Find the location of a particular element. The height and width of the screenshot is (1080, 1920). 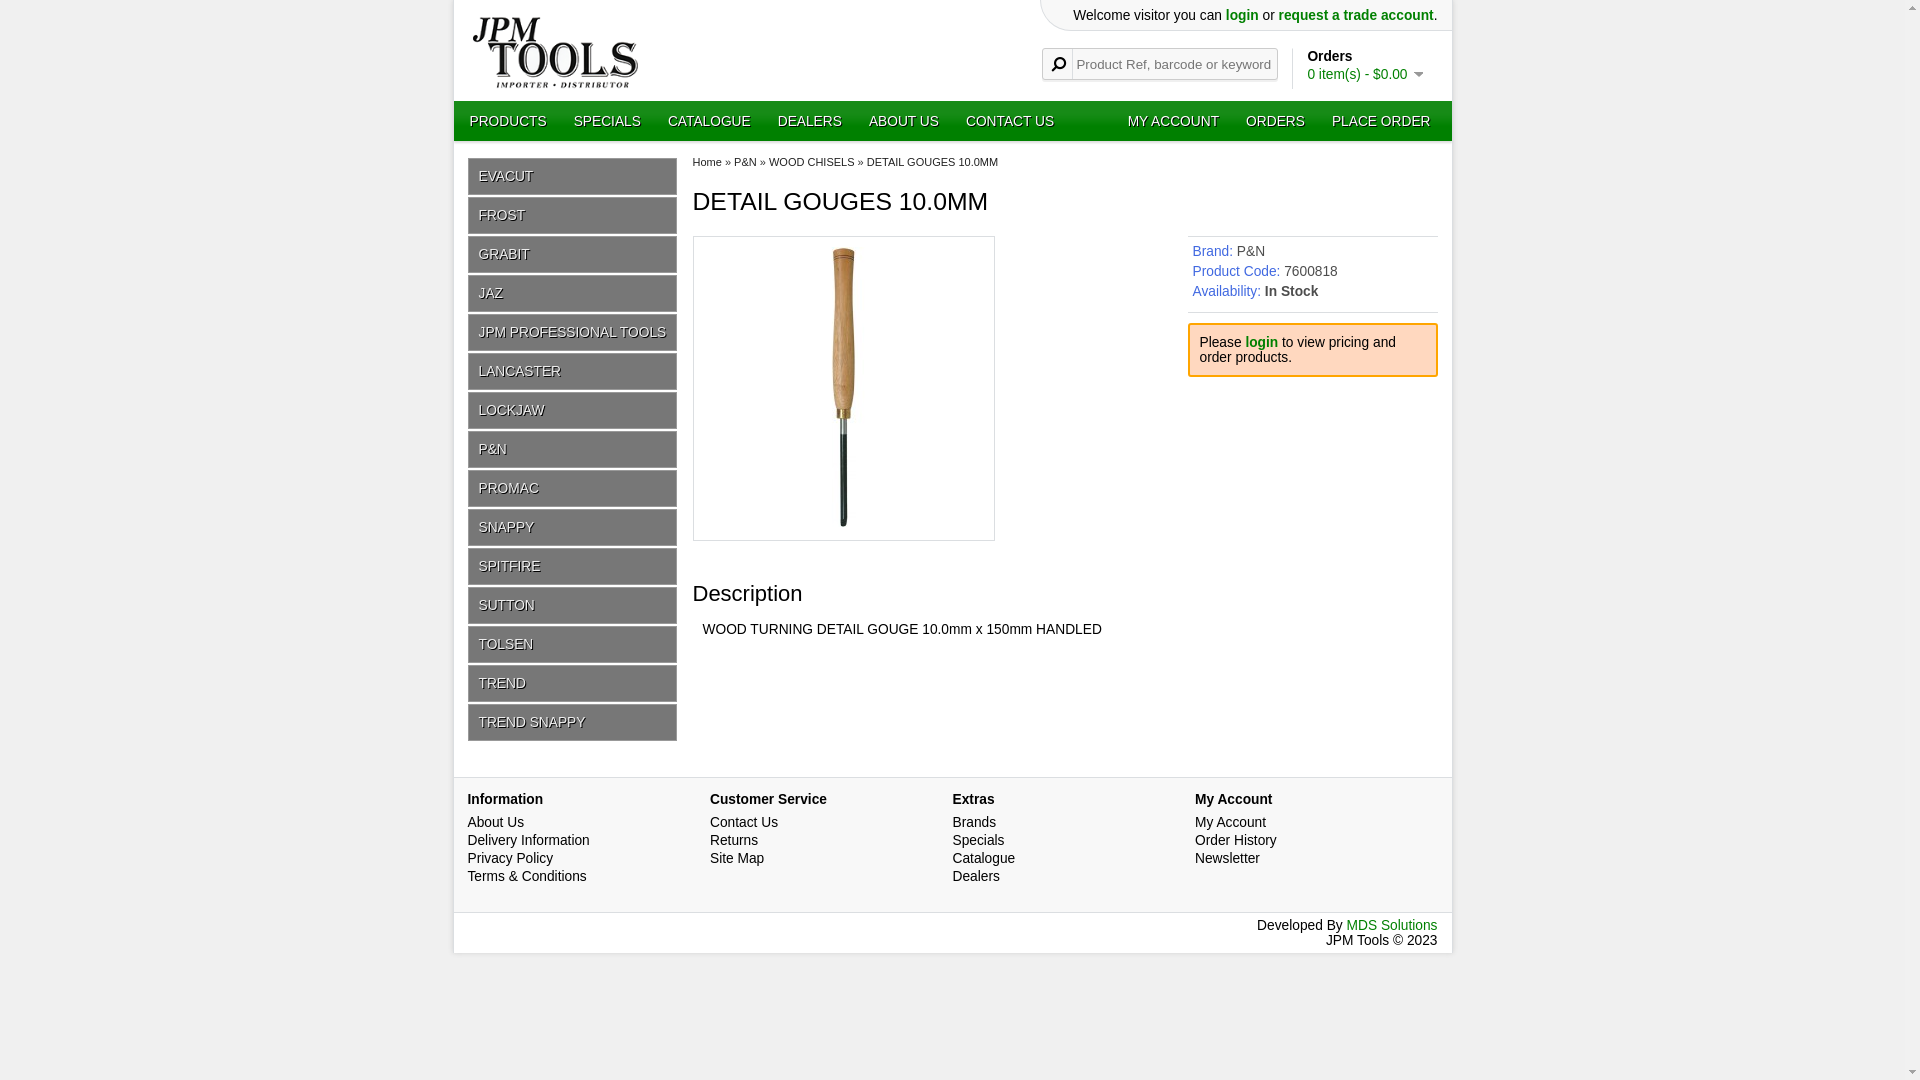

login is located at coordinates (1242, 16).